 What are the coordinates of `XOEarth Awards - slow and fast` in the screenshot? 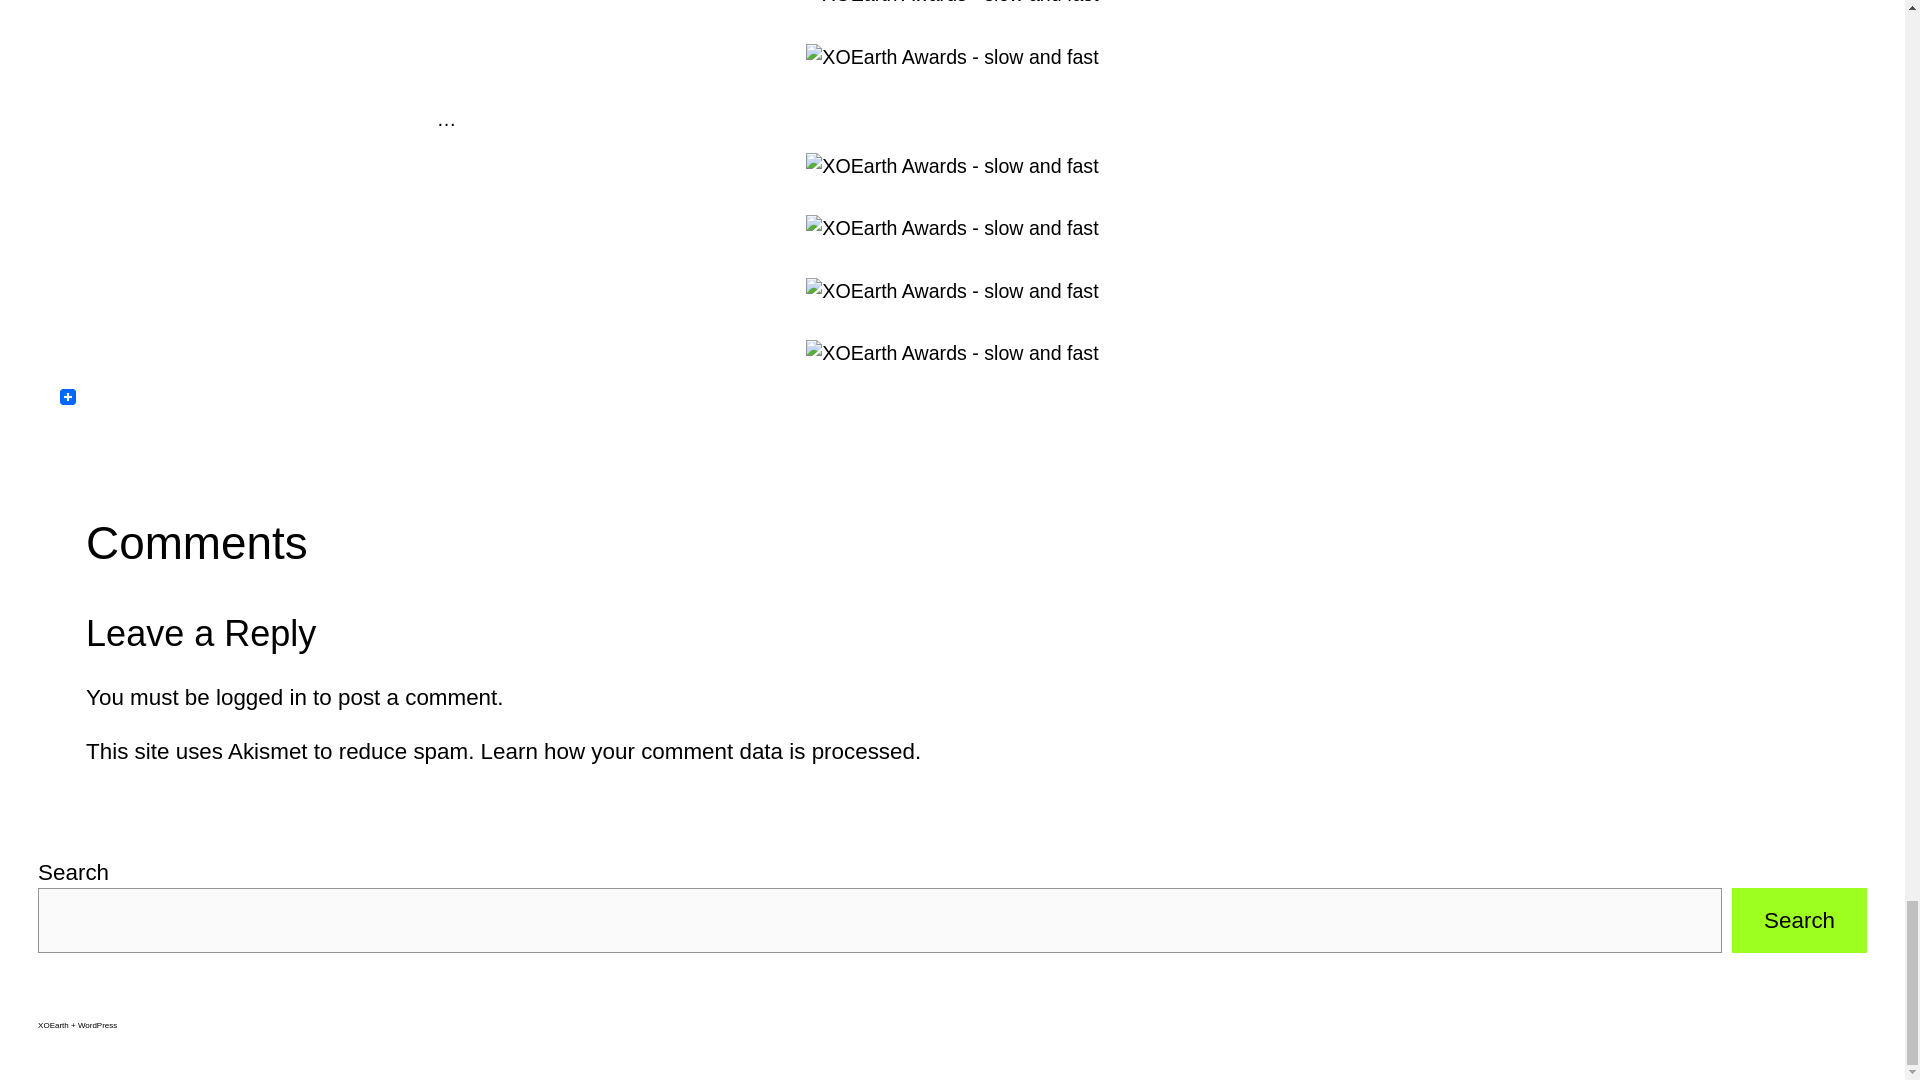 It's located at (952, 354).